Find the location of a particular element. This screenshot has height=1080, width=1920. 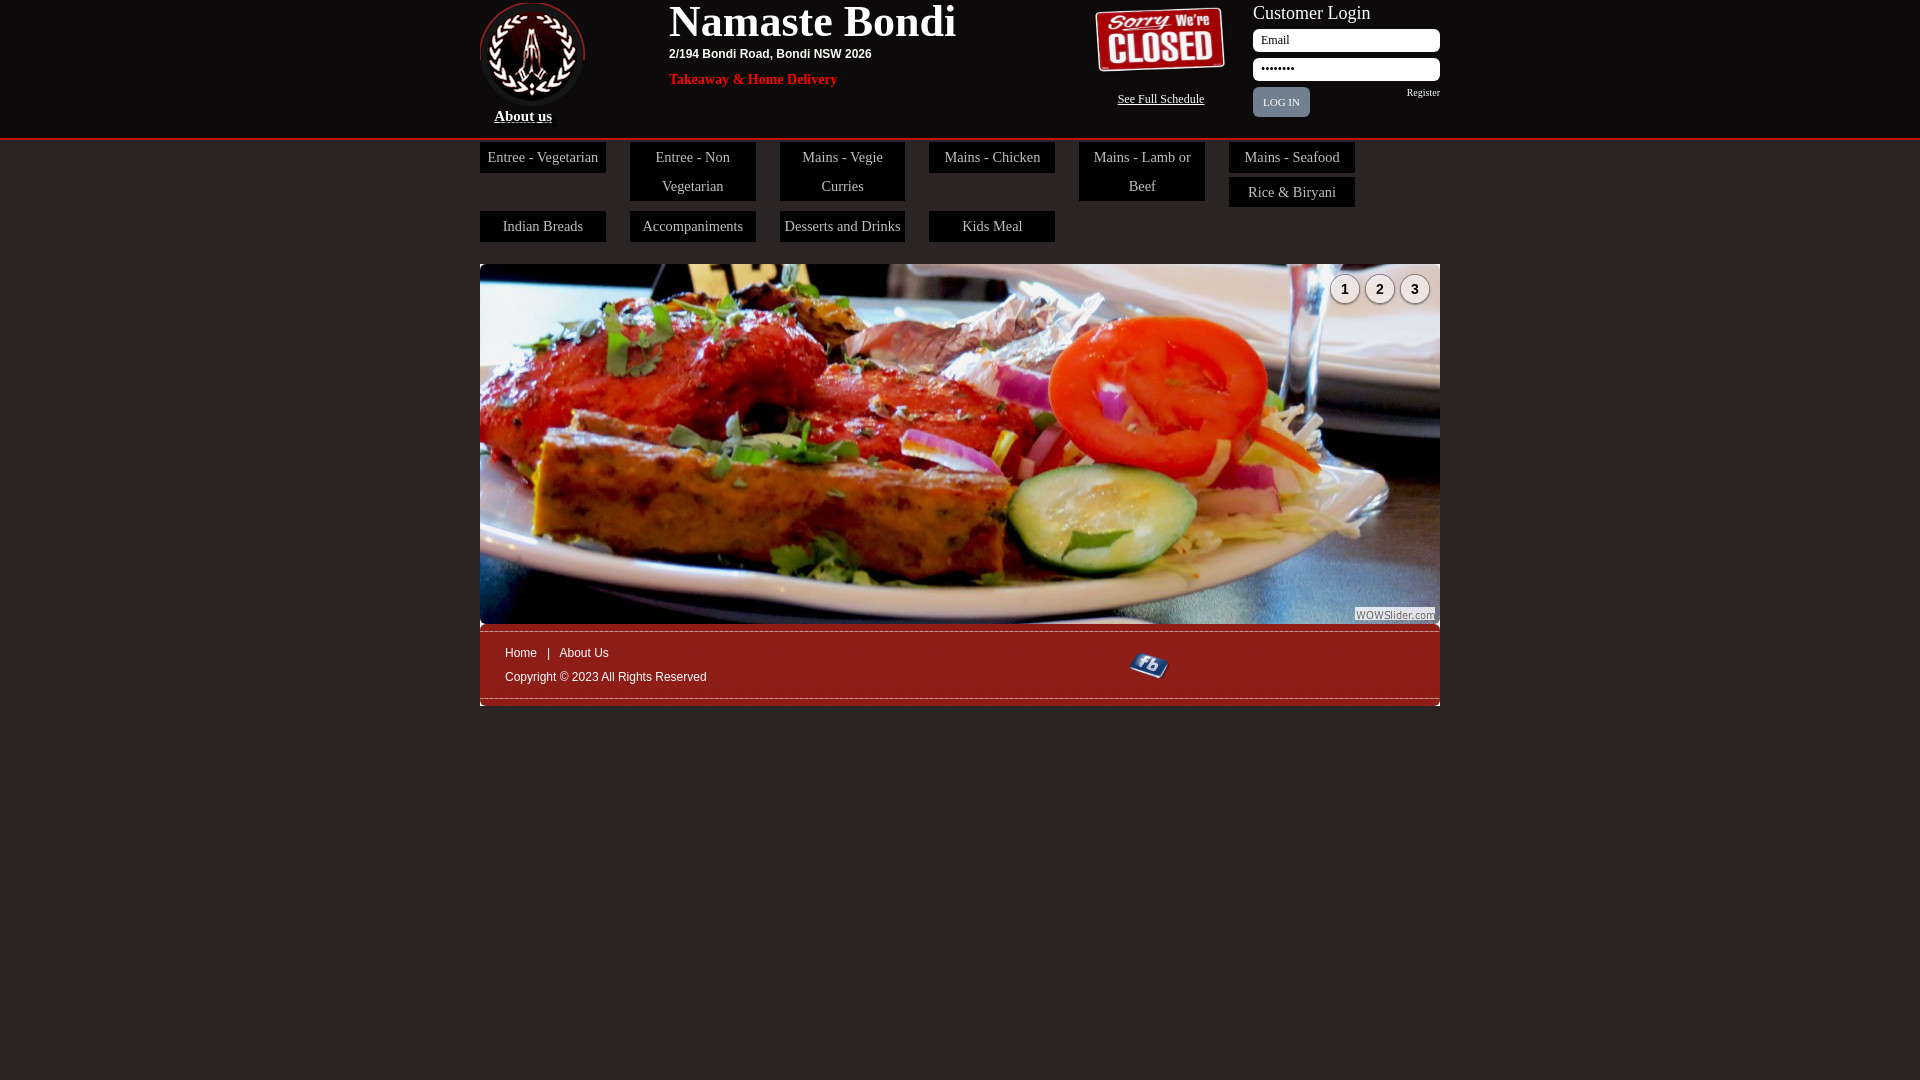

Welcome to Namaste is located at coordinates (960, 444).